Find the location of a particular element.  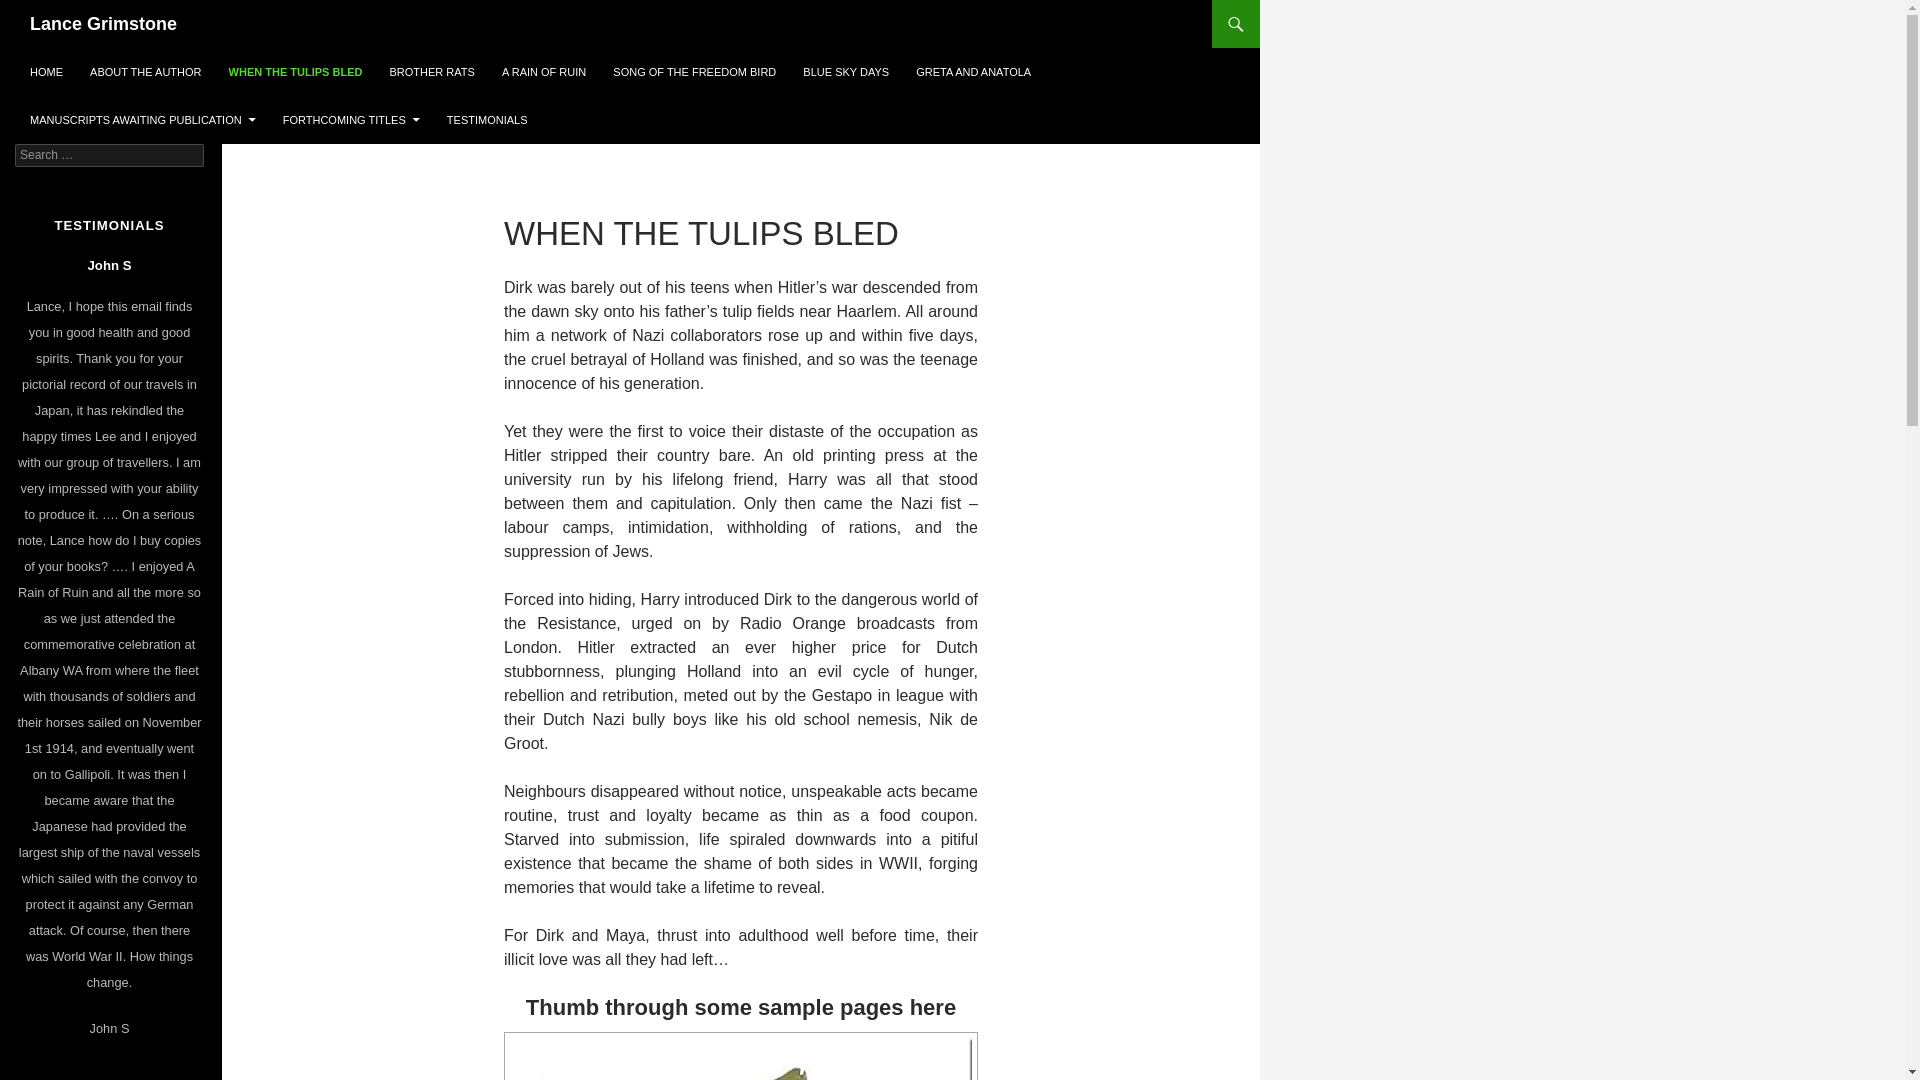

A RAIN OF RUIN is located at coordinates (544, 72).